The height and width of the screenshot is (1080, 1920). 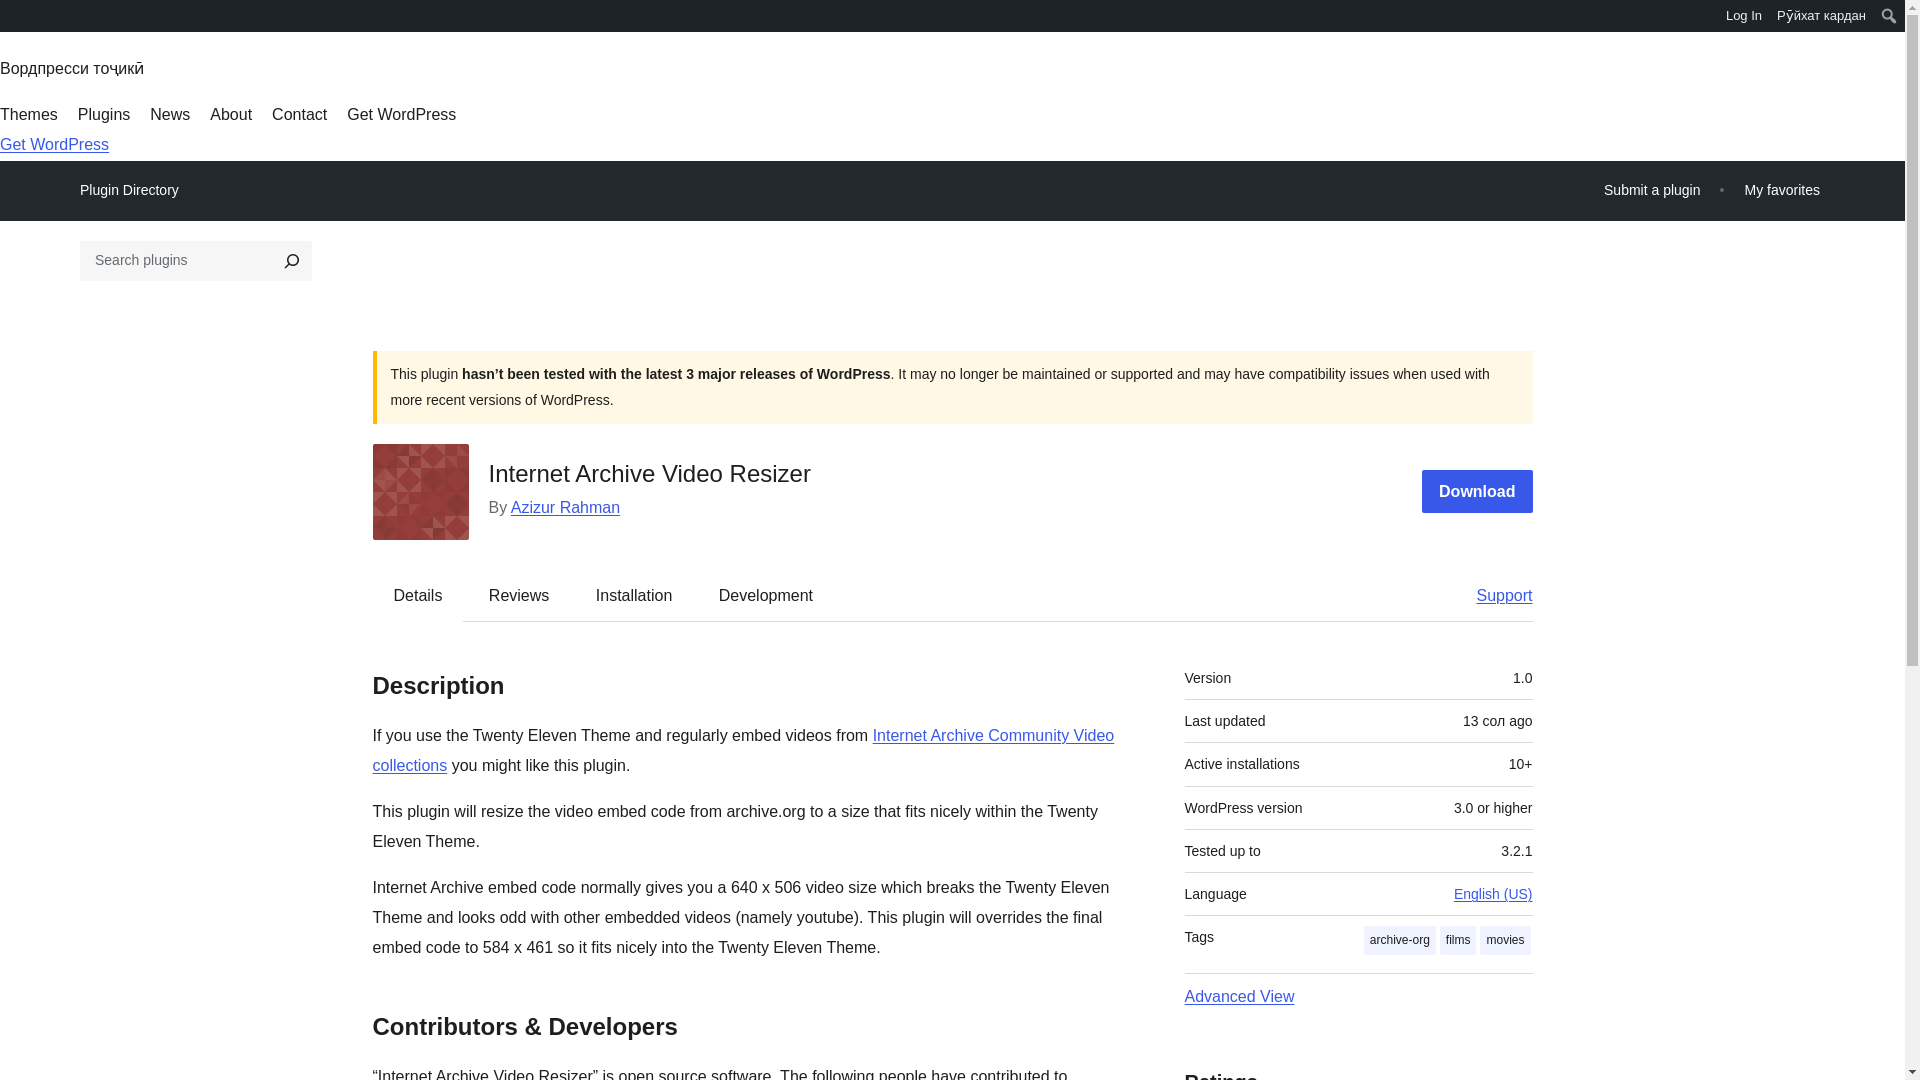 What do you see at coordinates (418, 594) in the screenshot?
I see `Details` at bounding box center [418, 594].